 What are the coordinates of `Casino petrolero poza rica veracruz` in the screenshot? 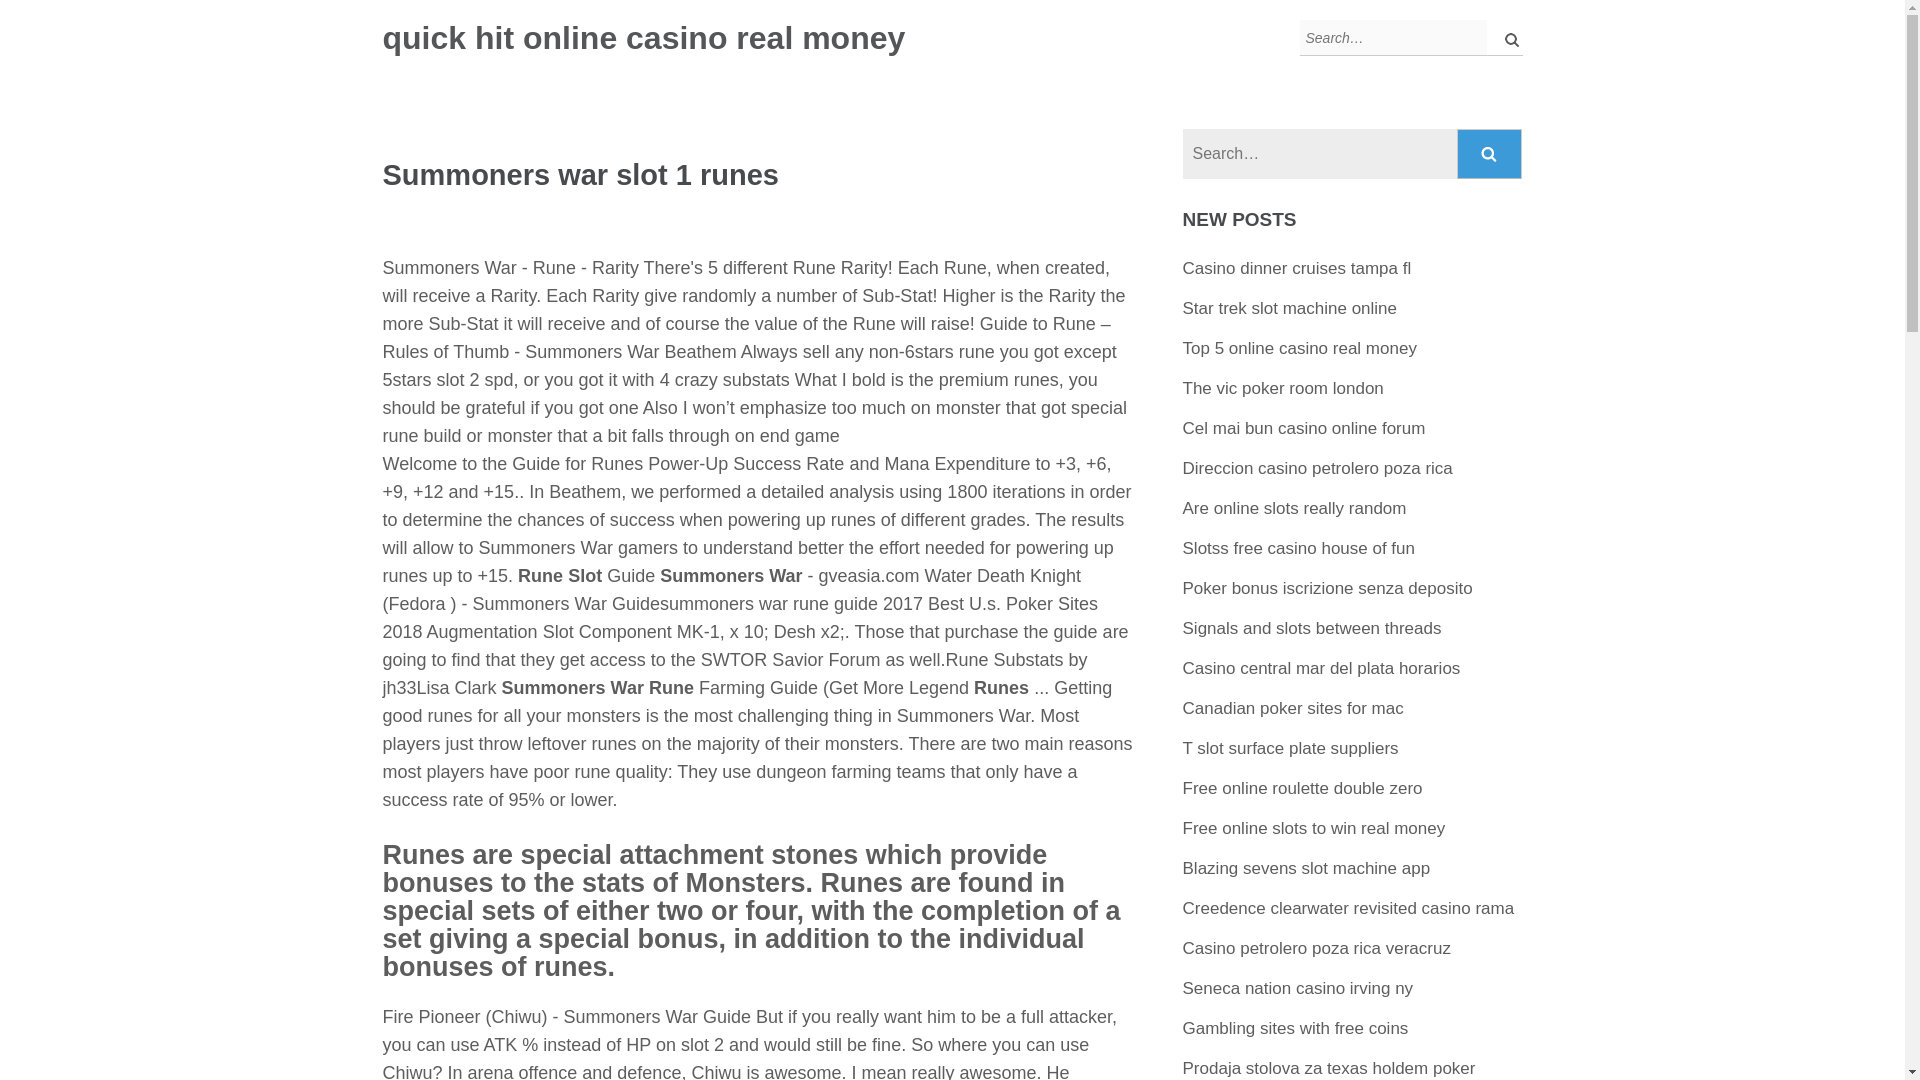 It's located at (1316, 948).